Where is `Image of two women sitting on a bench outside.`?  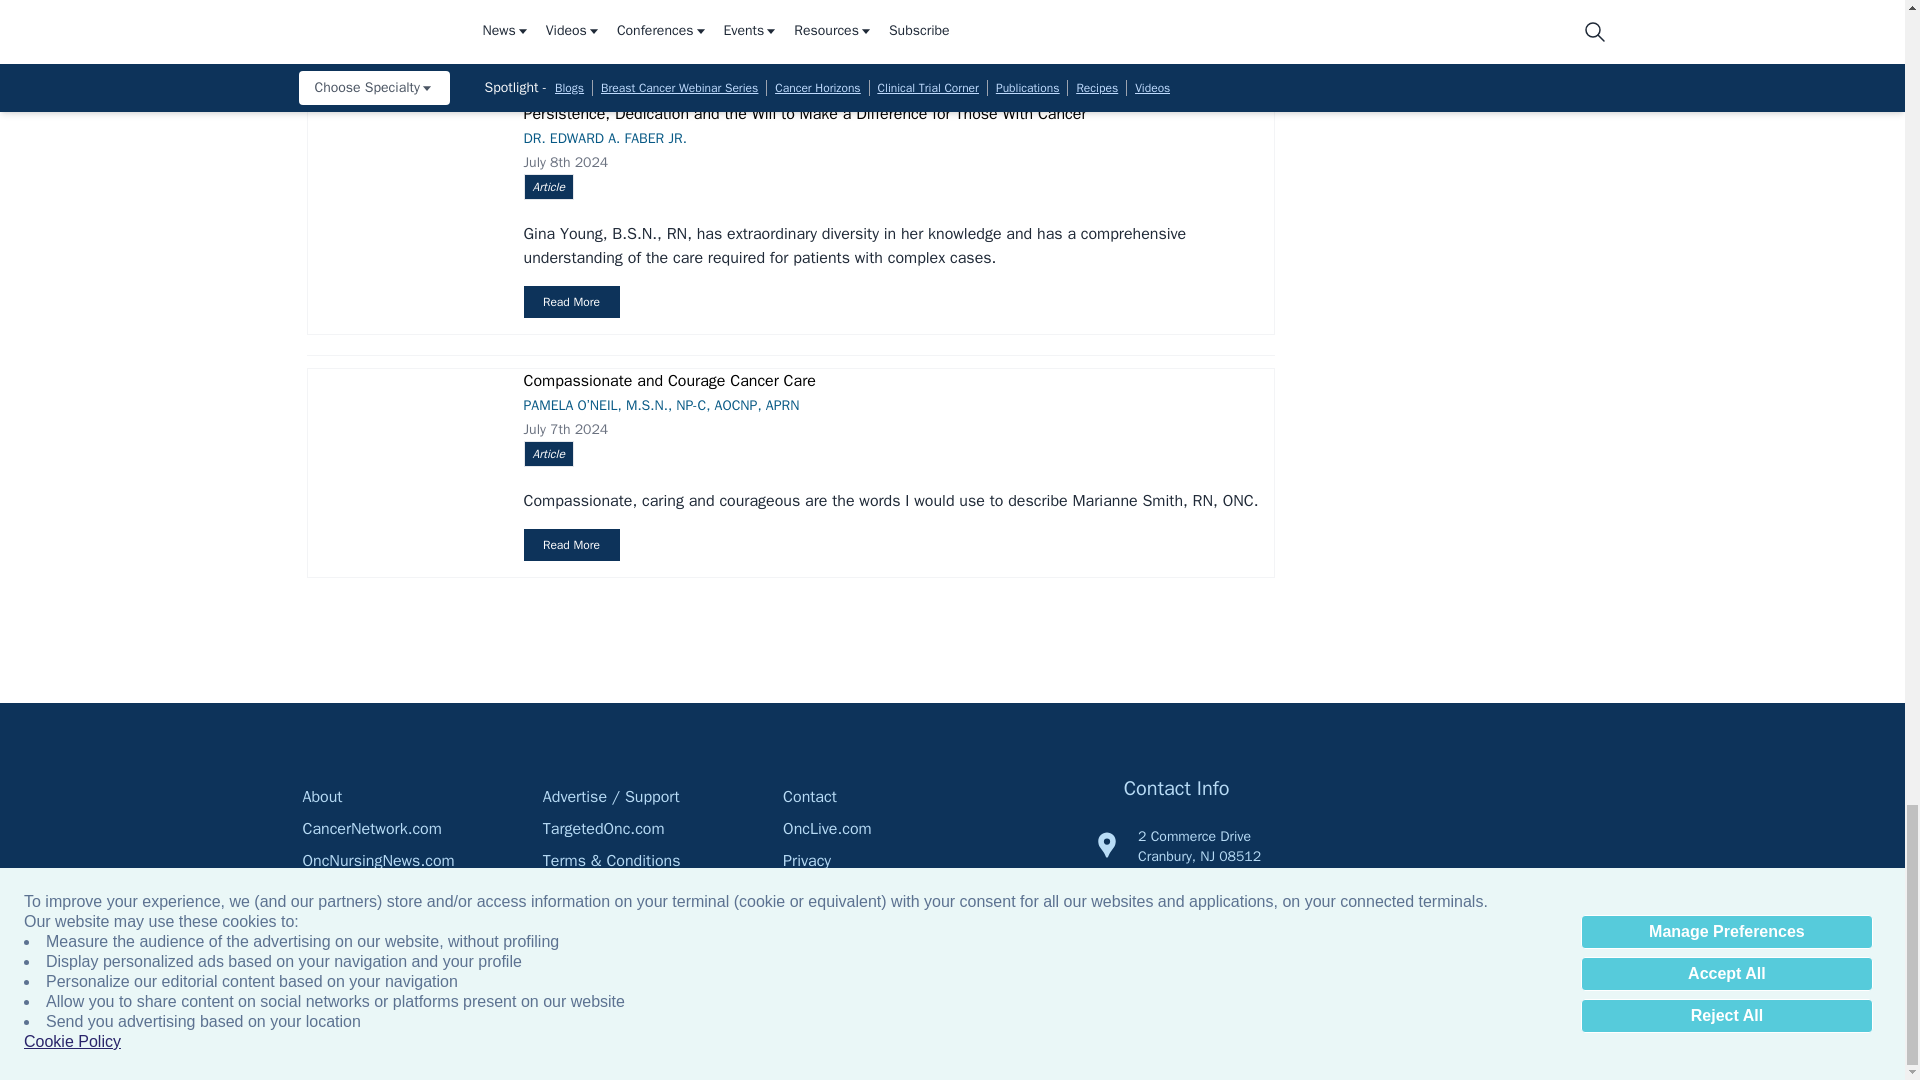 Image of two women sitting on a bench outside. is located at coordinates (403, 17).